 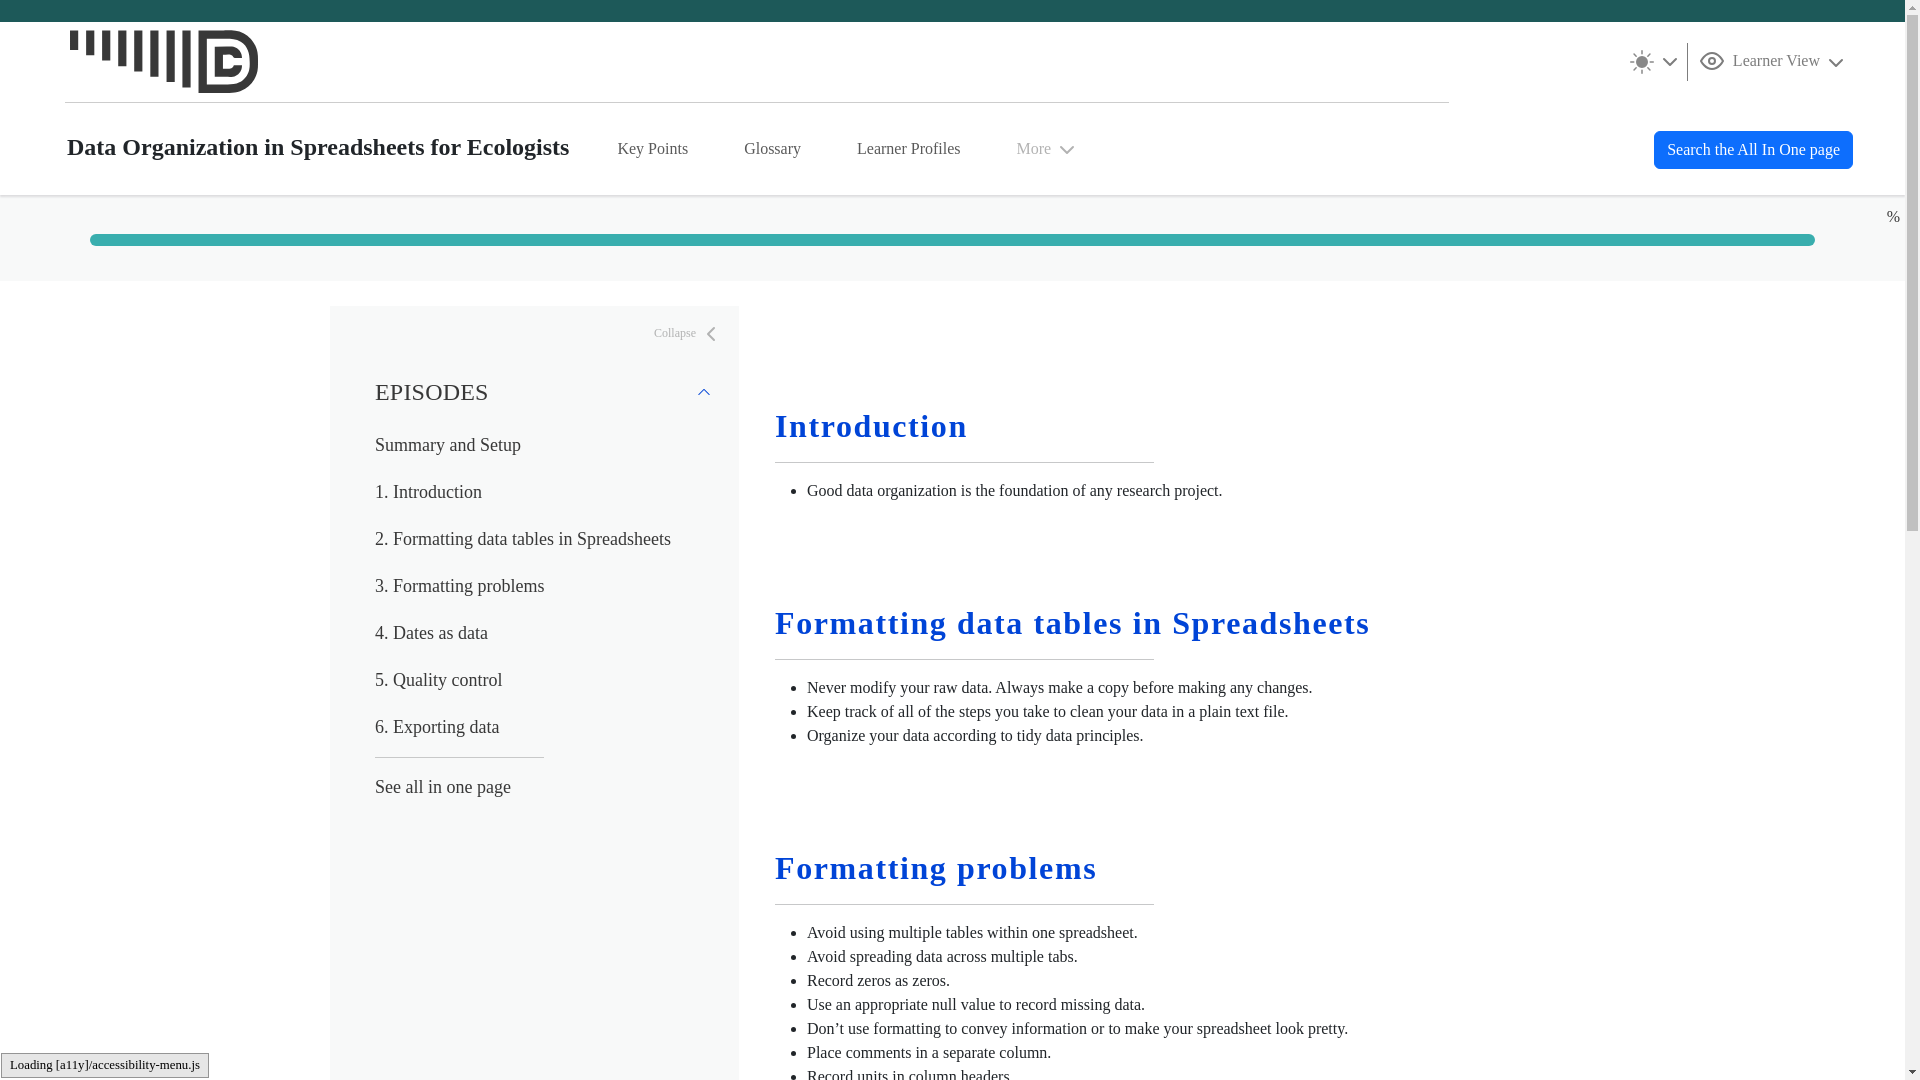 I want to click on 2. Formatting data tables in Spreadsheets, so click(x=522, y=538).